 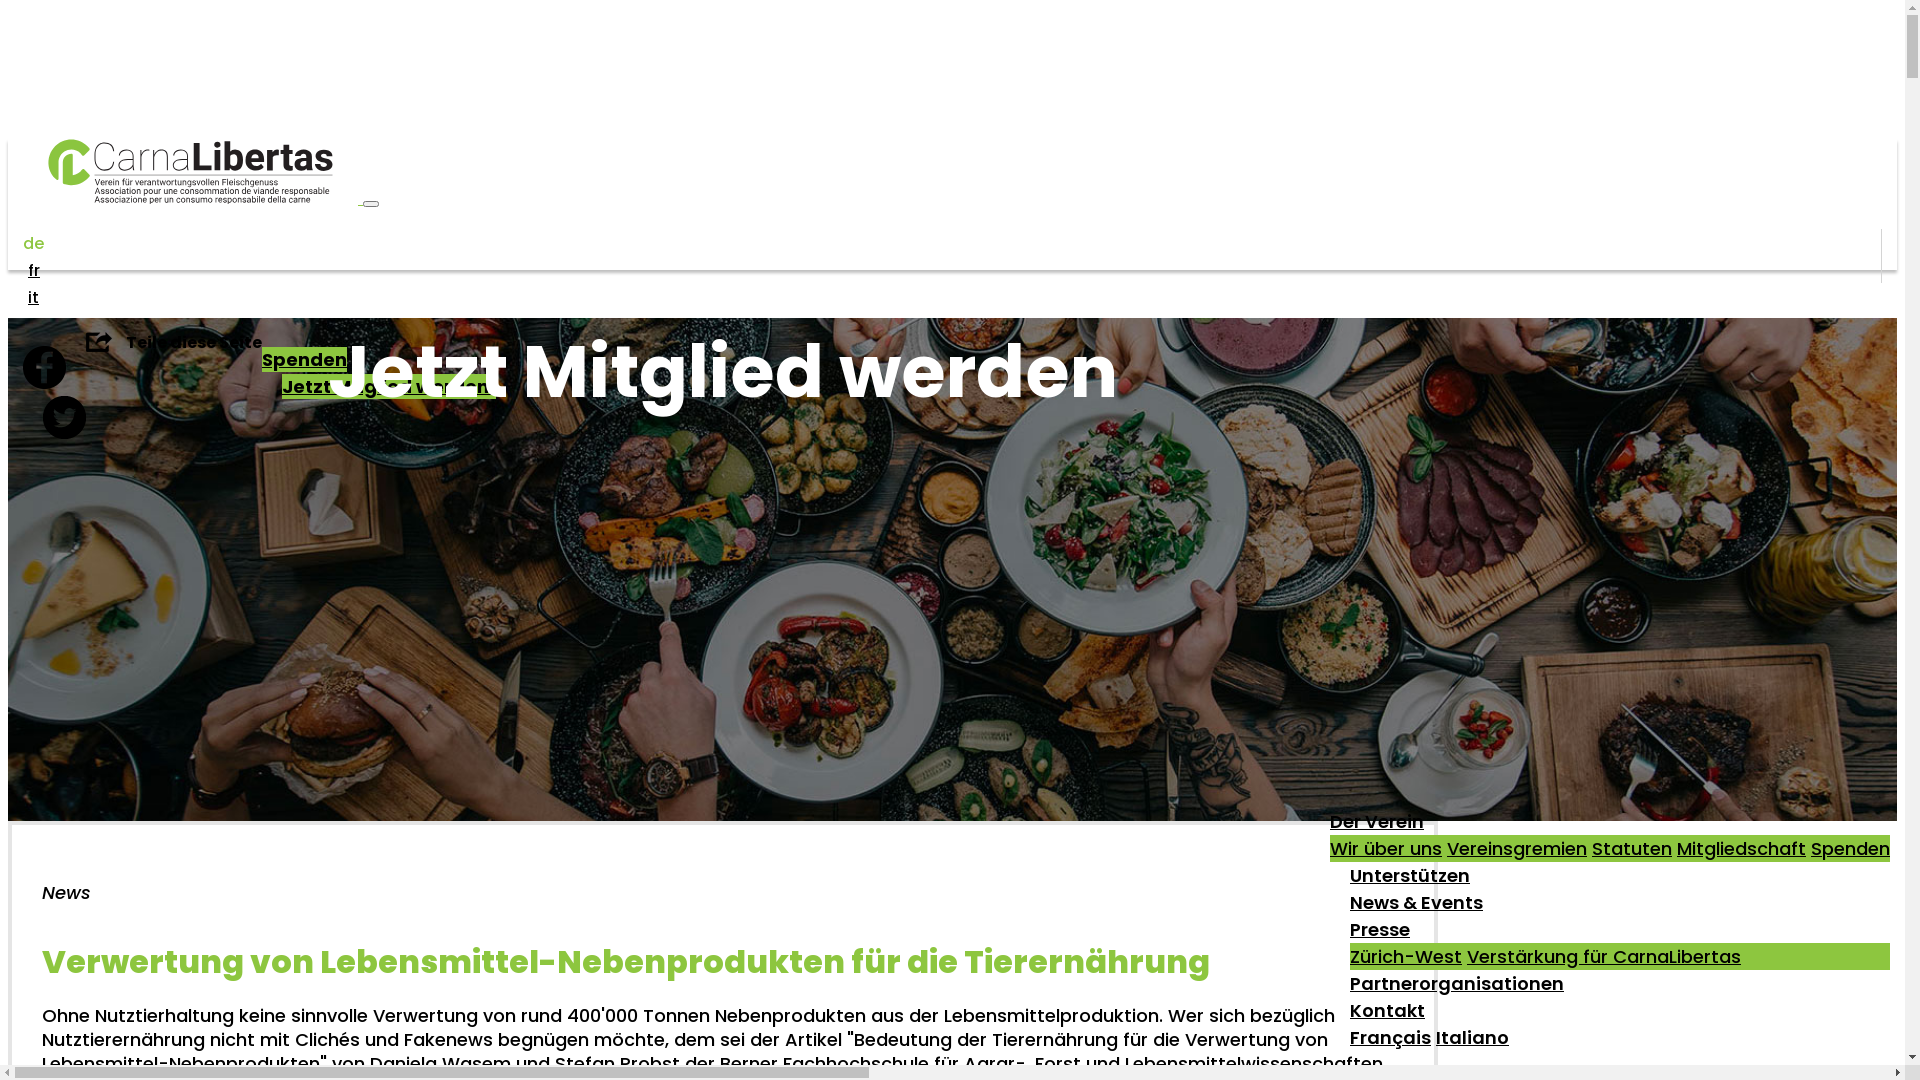 I want to click on Statuten, so click(x=1632, y=848).